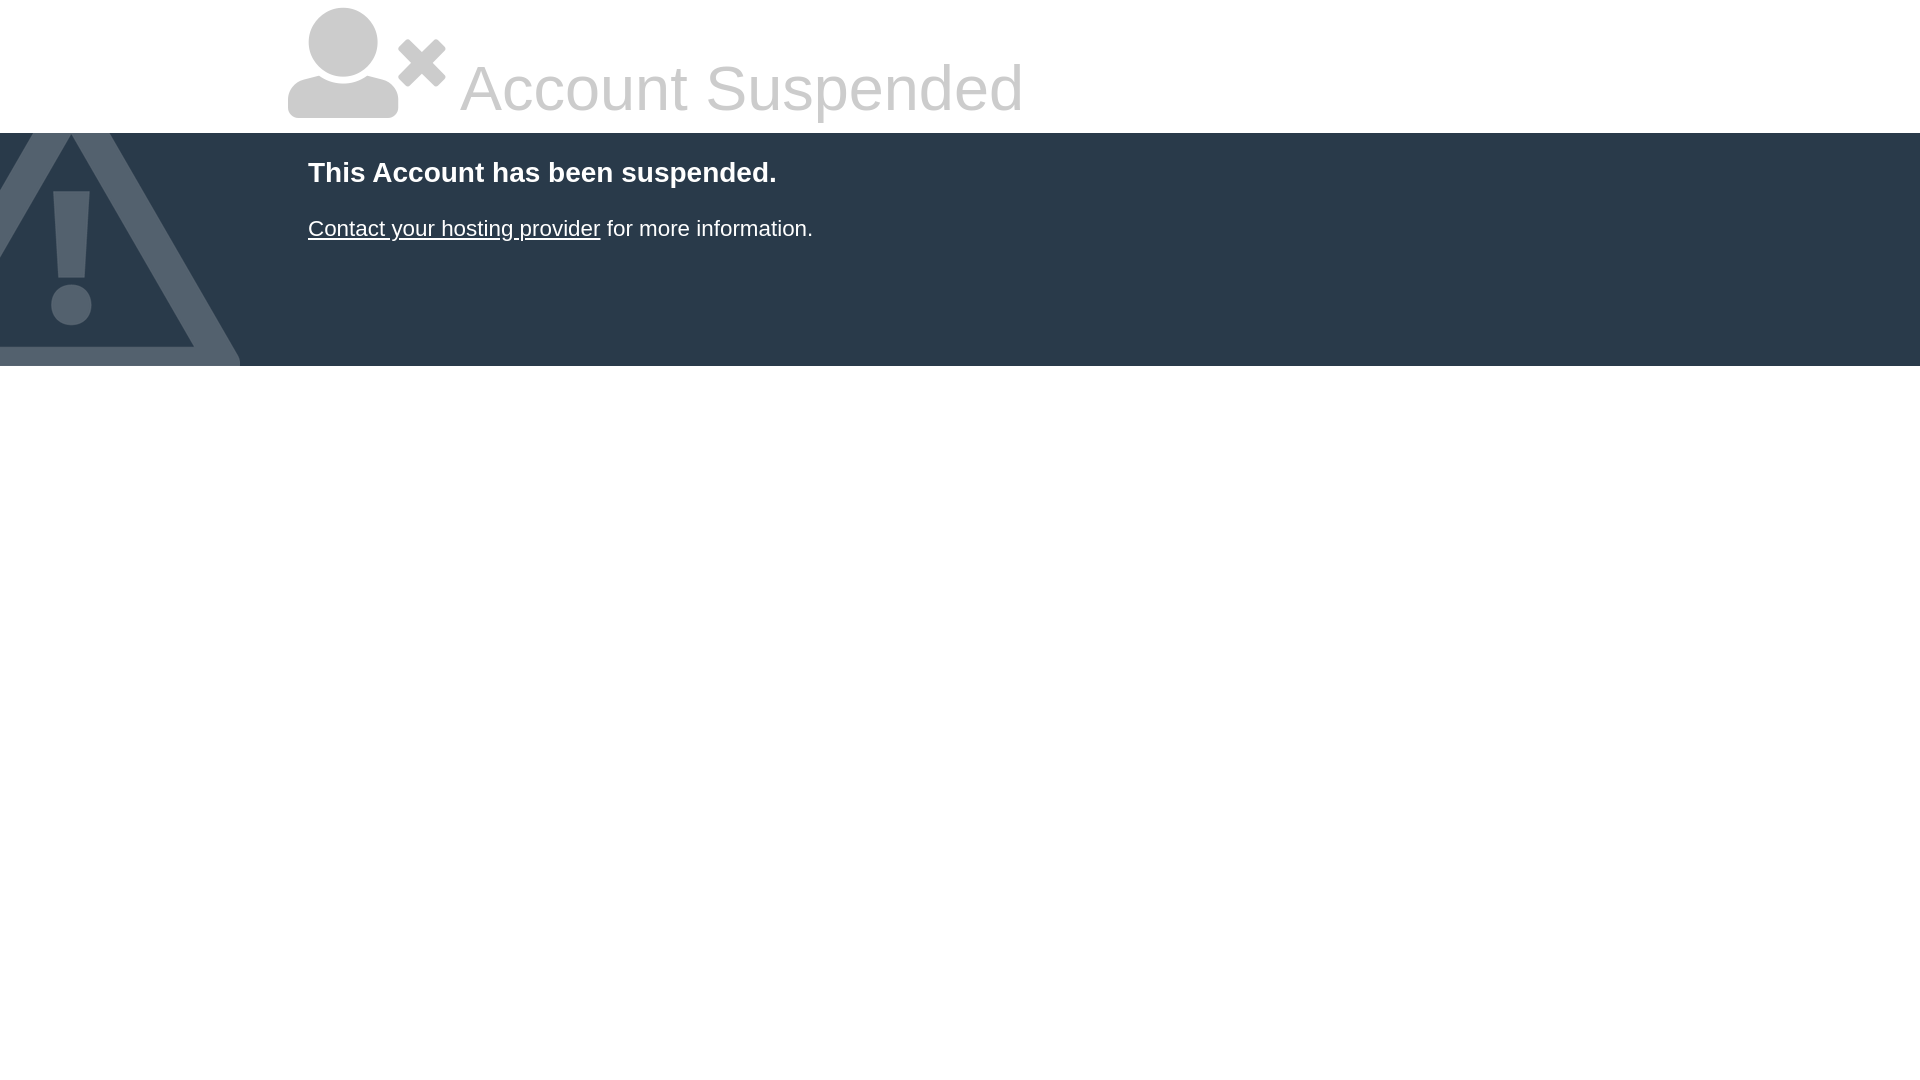 This screenshot has width=1920, height=1080. What do you see at coordinates (454, 228) in the screenshot?
I see `Contact your hosting provider` at bounding box center [454, 228].